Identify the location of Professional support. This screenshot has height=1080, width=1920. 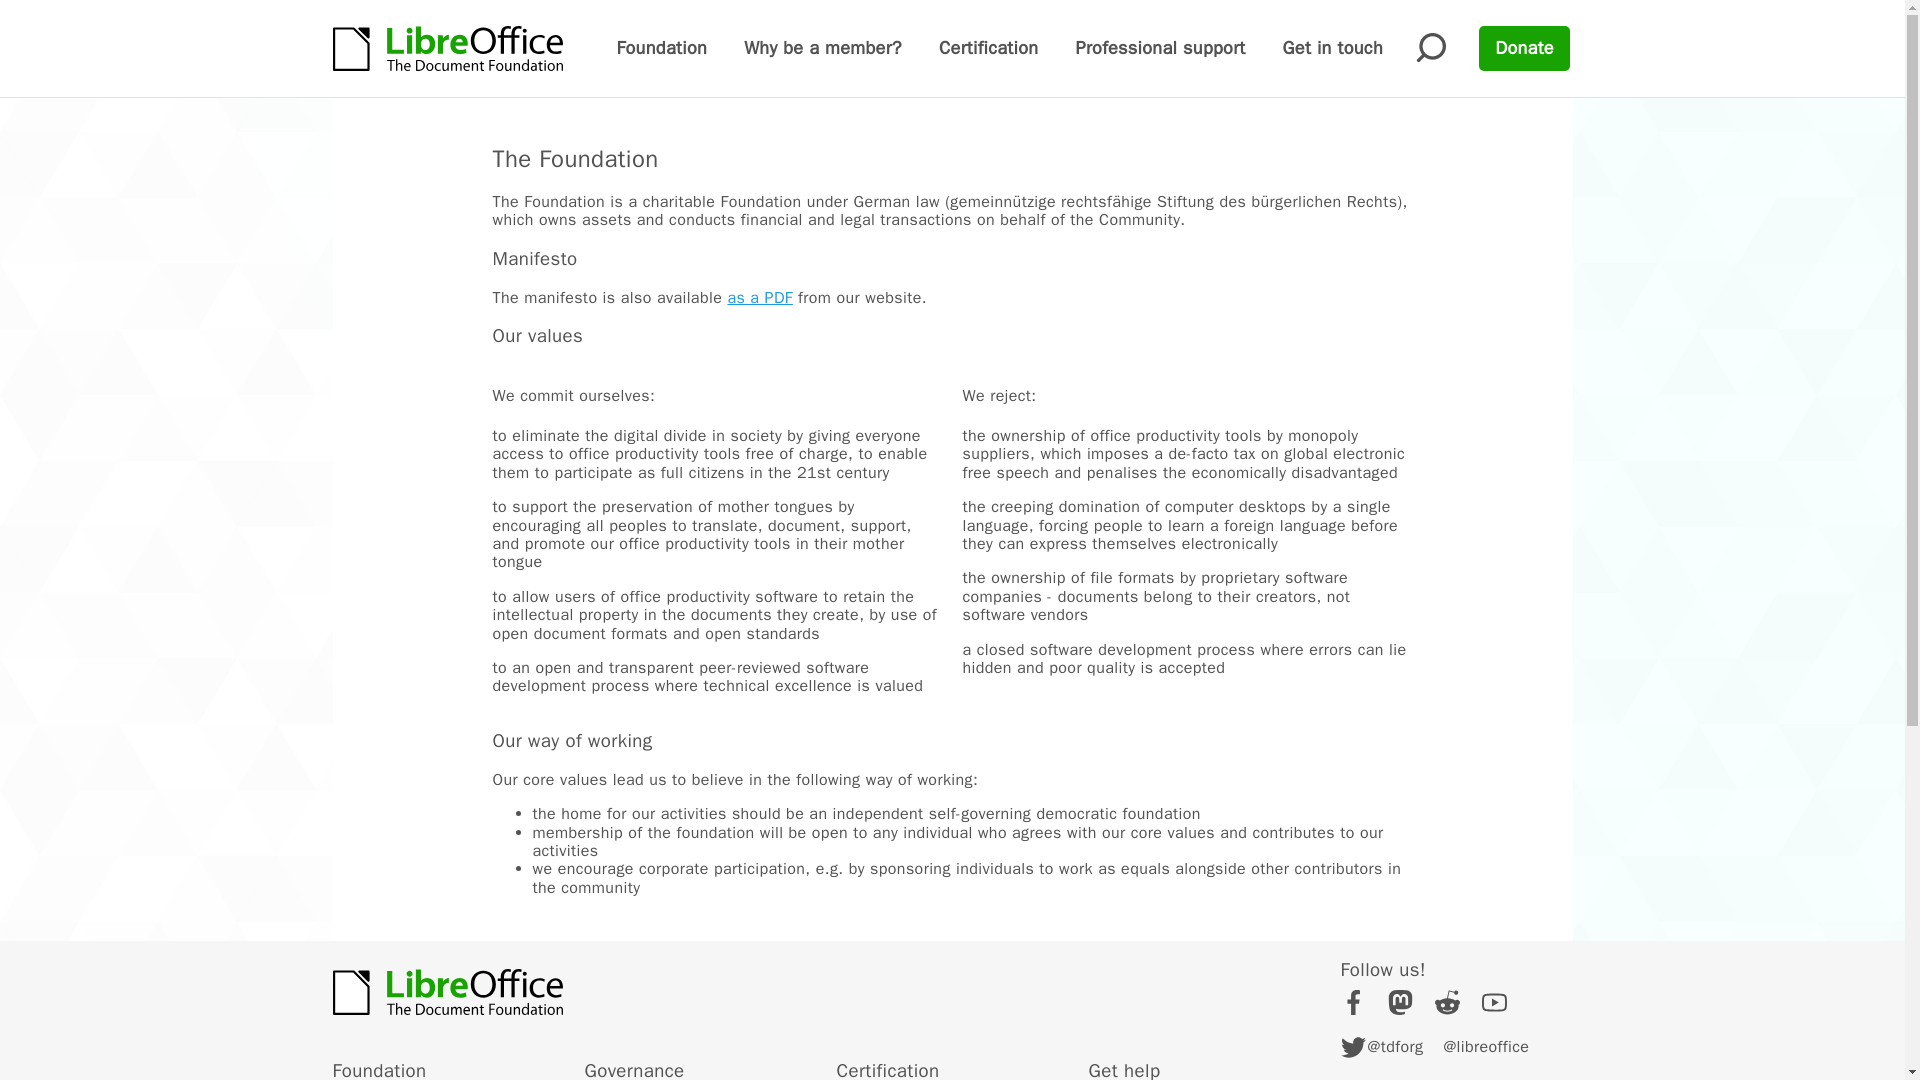
(1160, 48).